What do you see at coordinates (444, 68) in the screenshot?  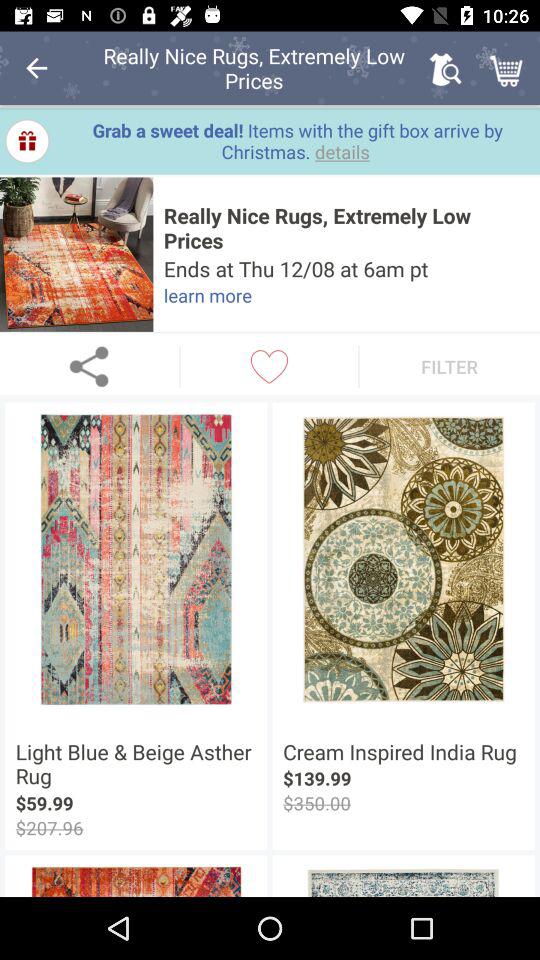 I see `launch the icon to the right of really nice rugs icon` at bounding box center [444, 68].